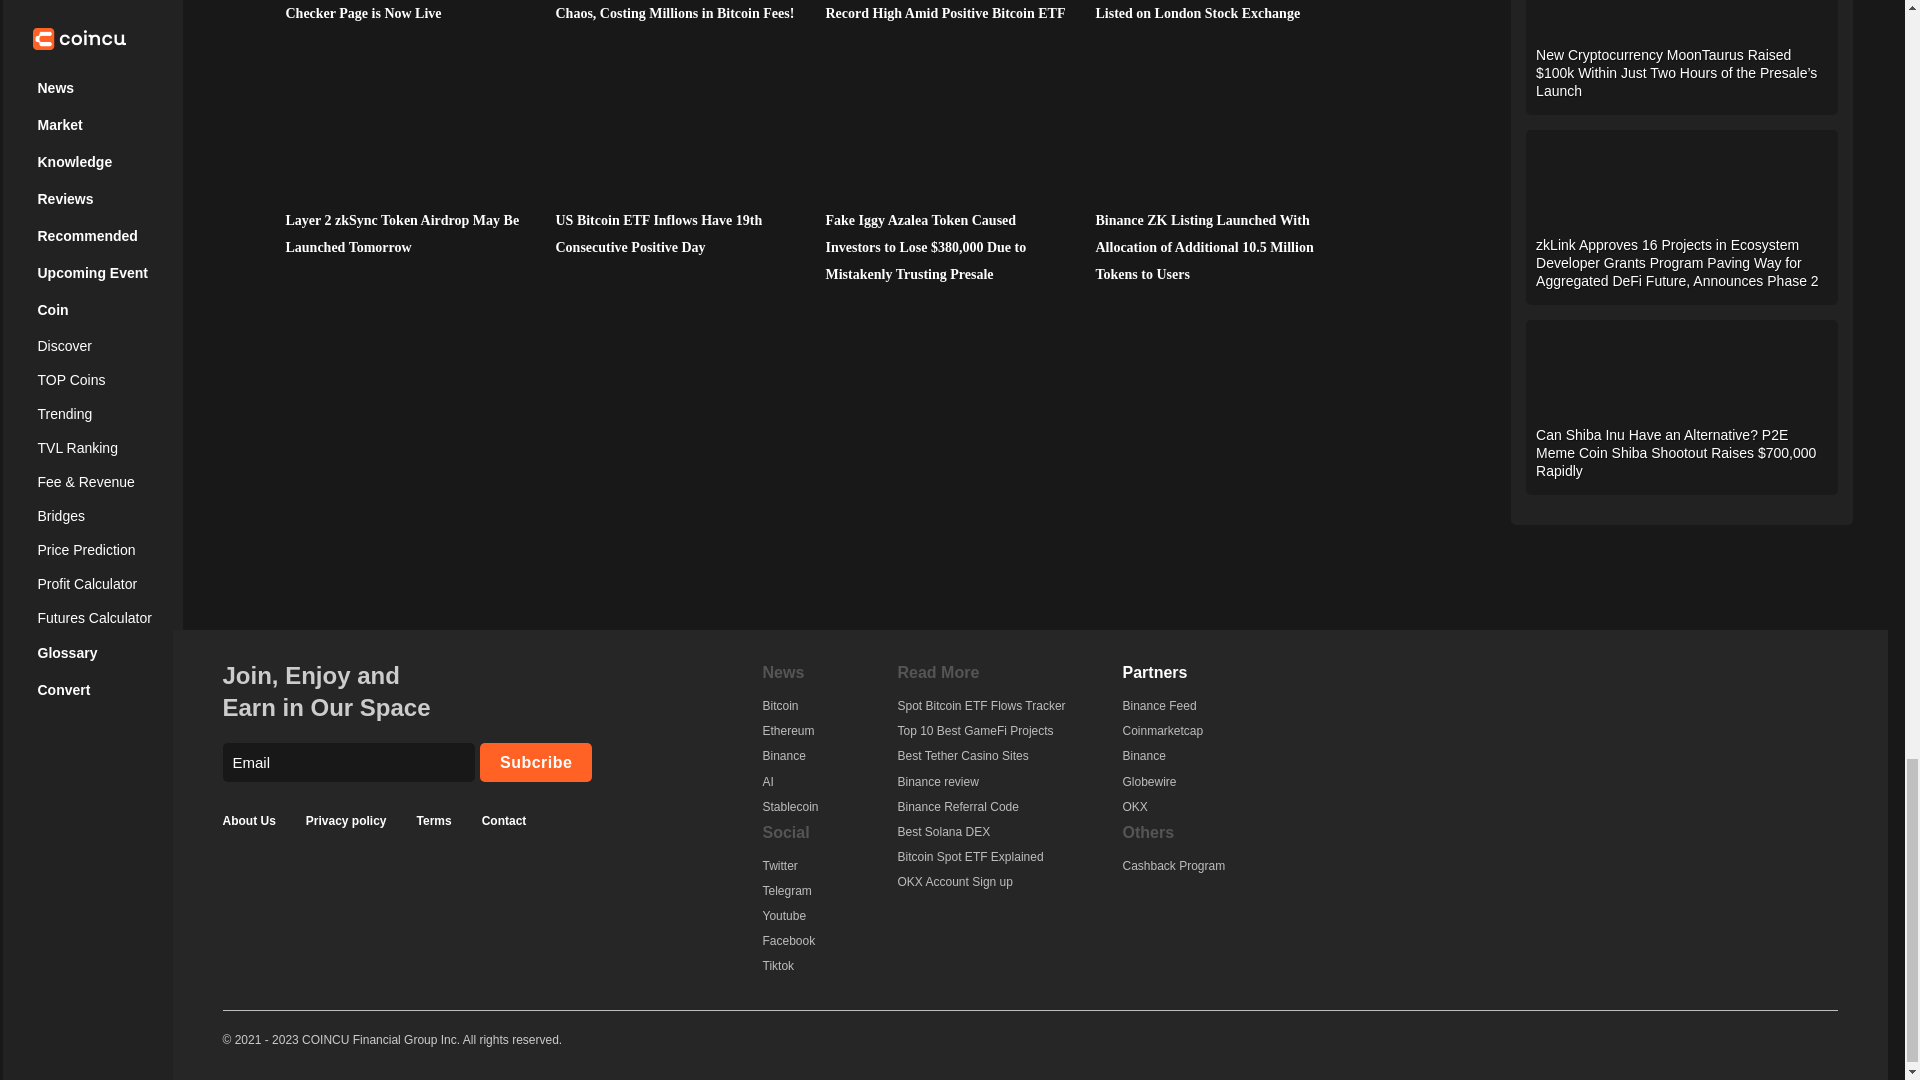 This screenshot has width=1920, height=1080. I want to click on Subcribe, so click(536, 762).